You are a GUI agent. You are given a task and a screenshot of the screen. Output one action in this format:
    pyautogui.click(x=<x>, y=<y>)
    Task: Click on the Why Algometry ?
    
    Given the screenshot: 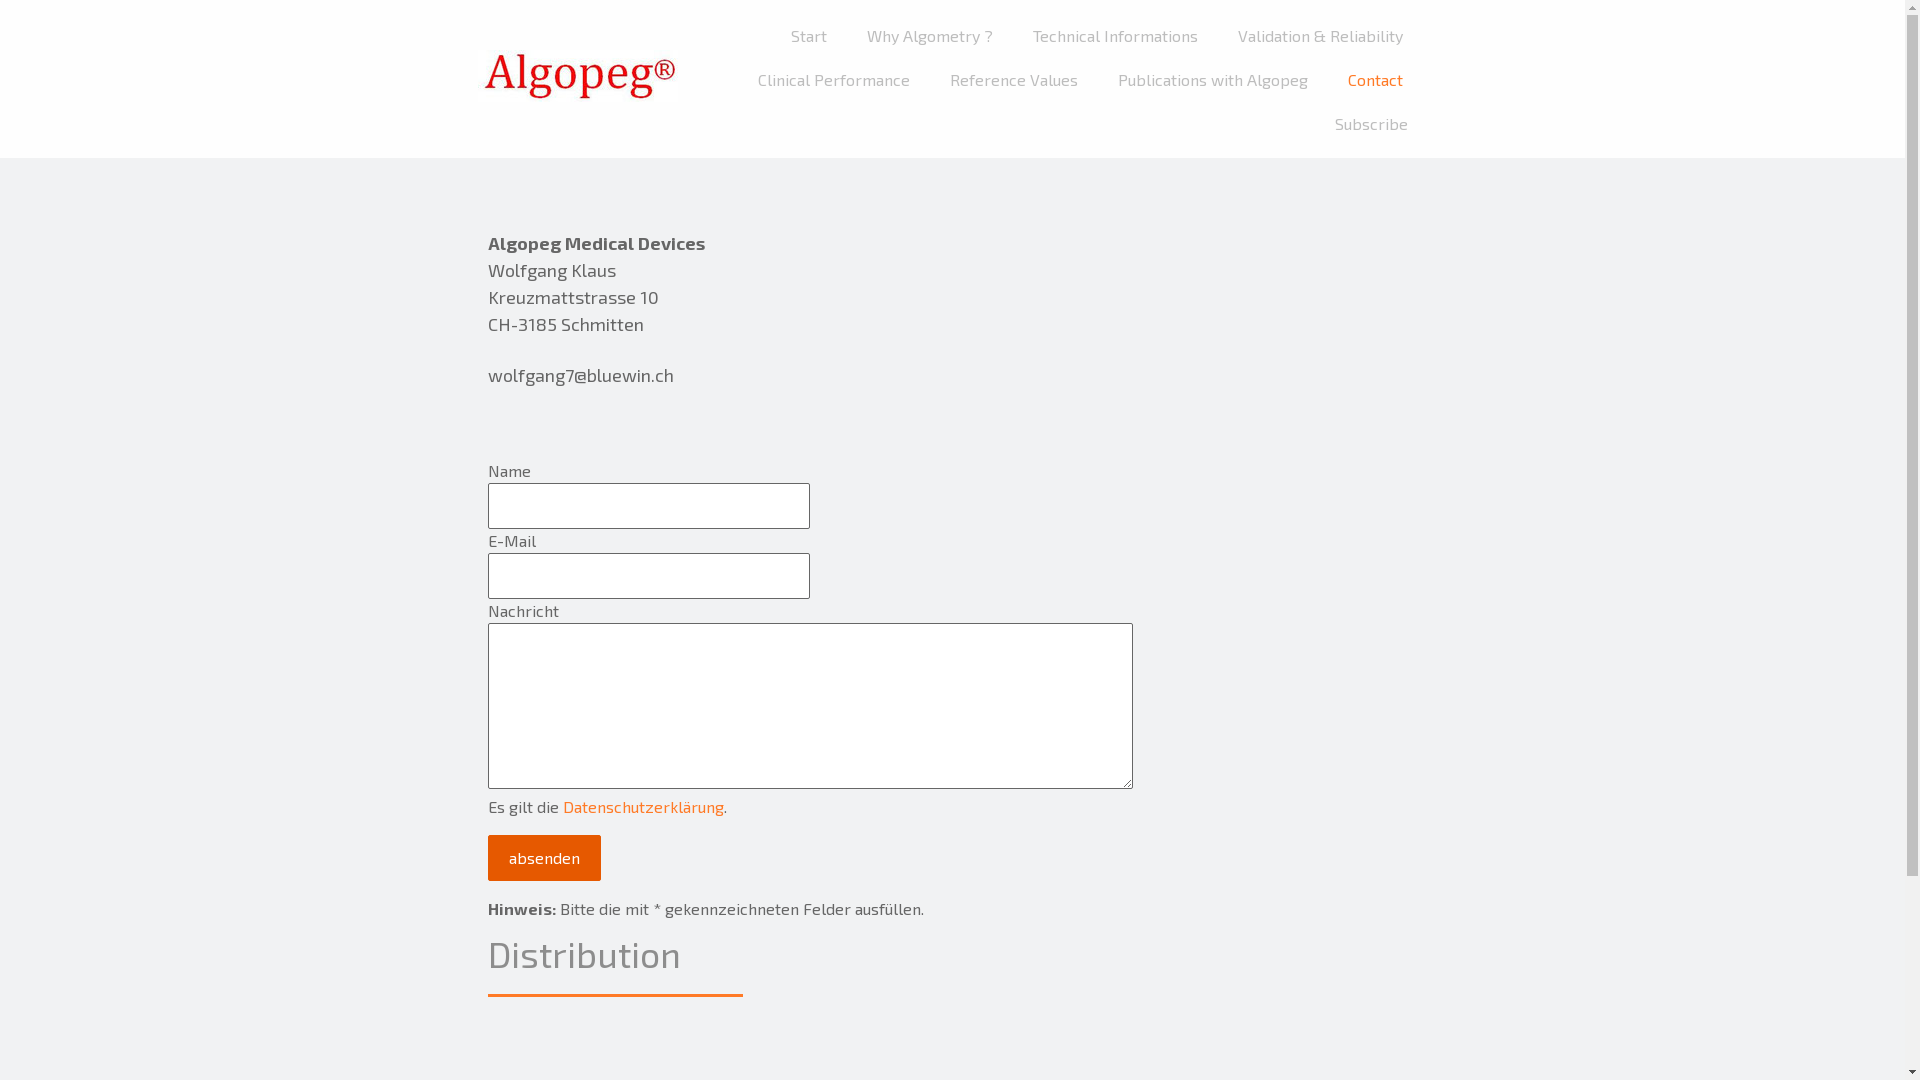 What is the action you would take?
    pyautogui.click(x=930, y=36)
    